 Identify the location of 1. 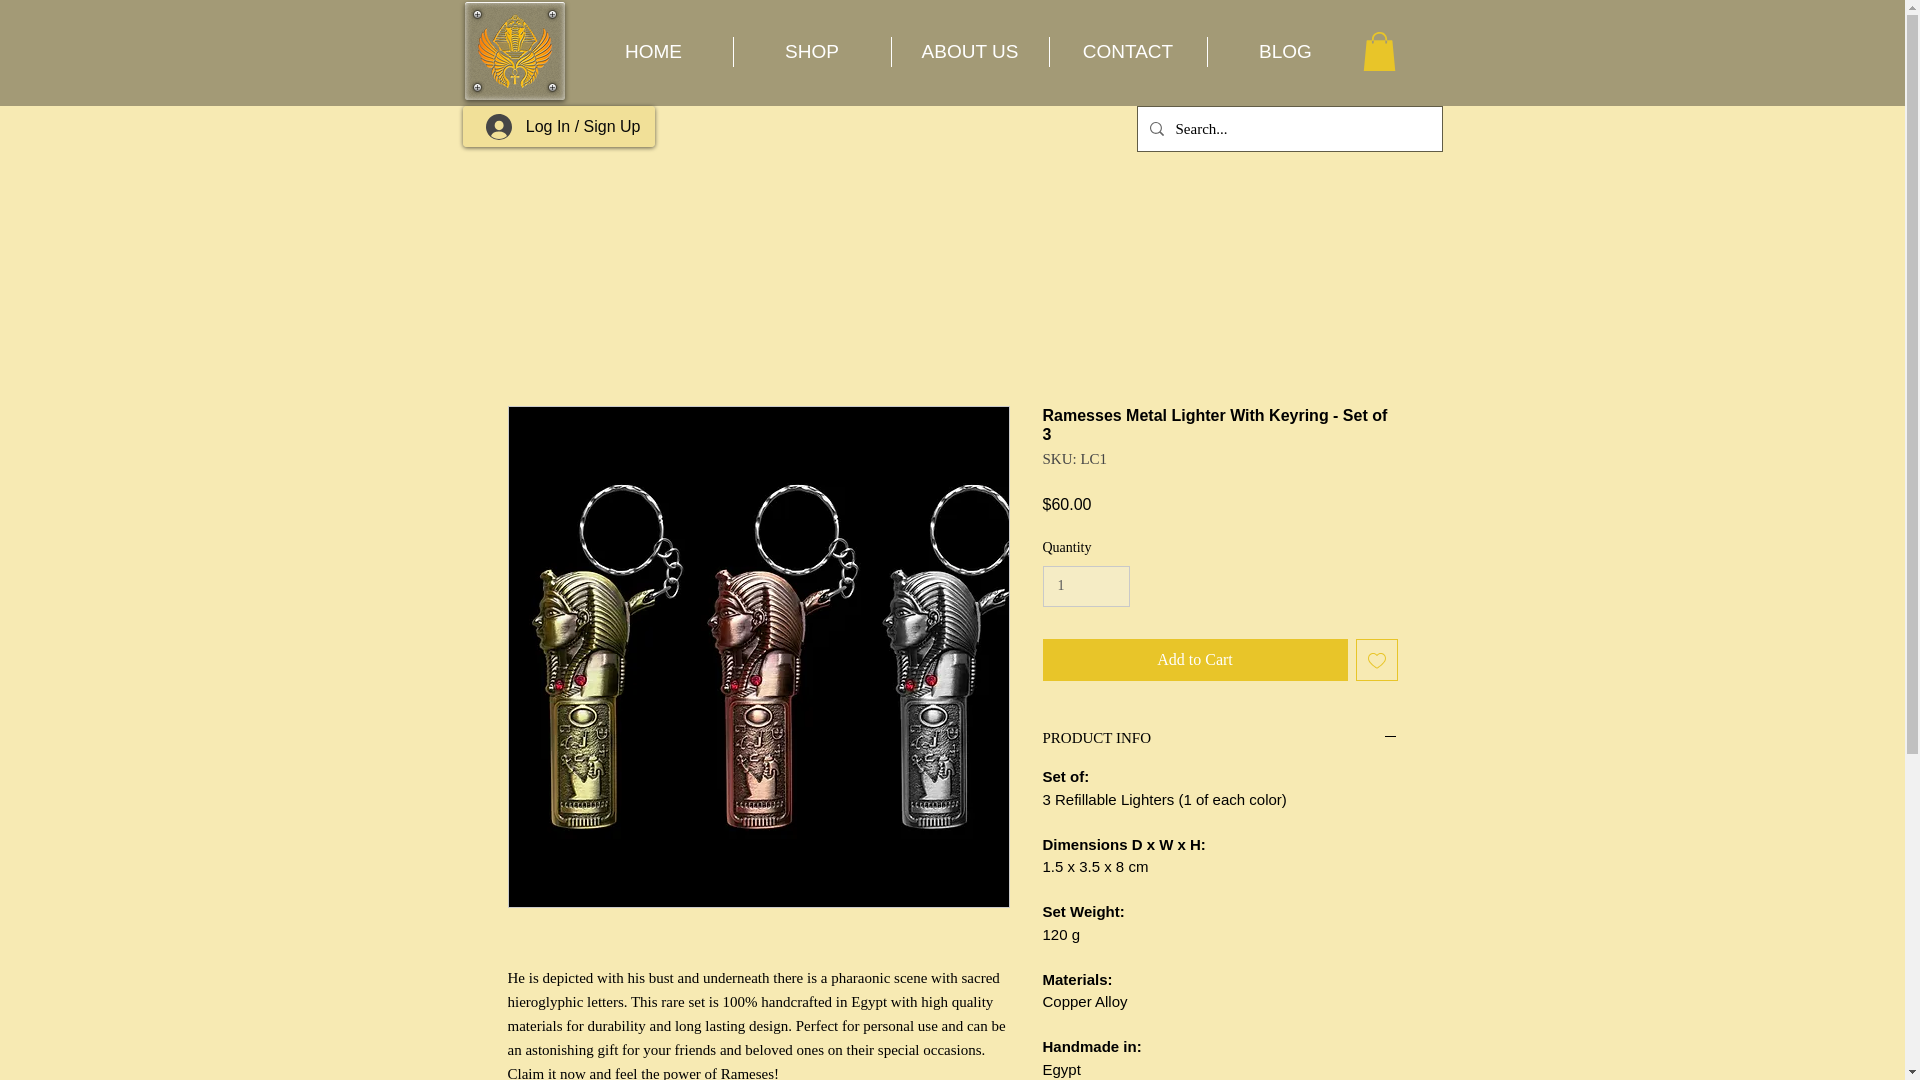
(1085, 586).